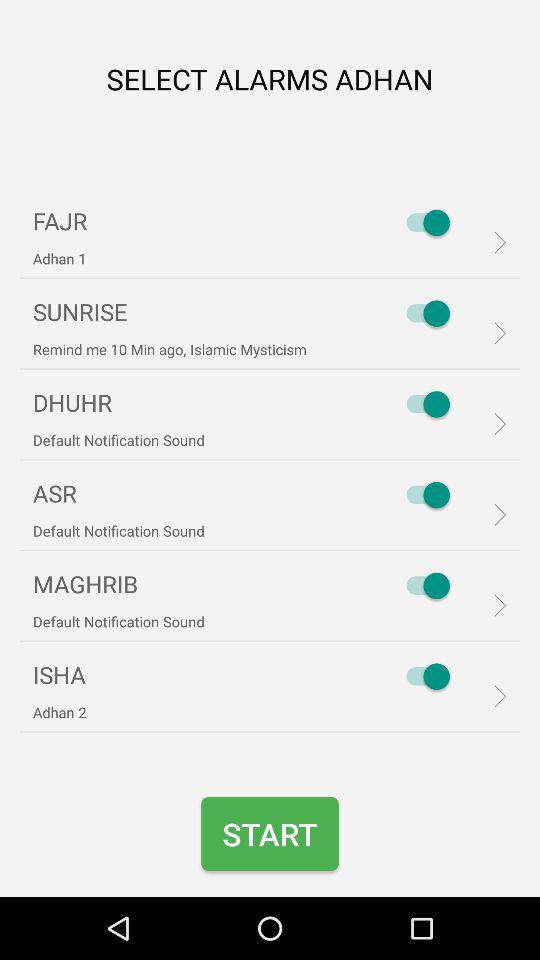 This screenshot has height=960, width=540. What do you see at coordinates (423, 313) in the screenshot?
I see `select sunrise alarms` at bounding box center [423, 313].